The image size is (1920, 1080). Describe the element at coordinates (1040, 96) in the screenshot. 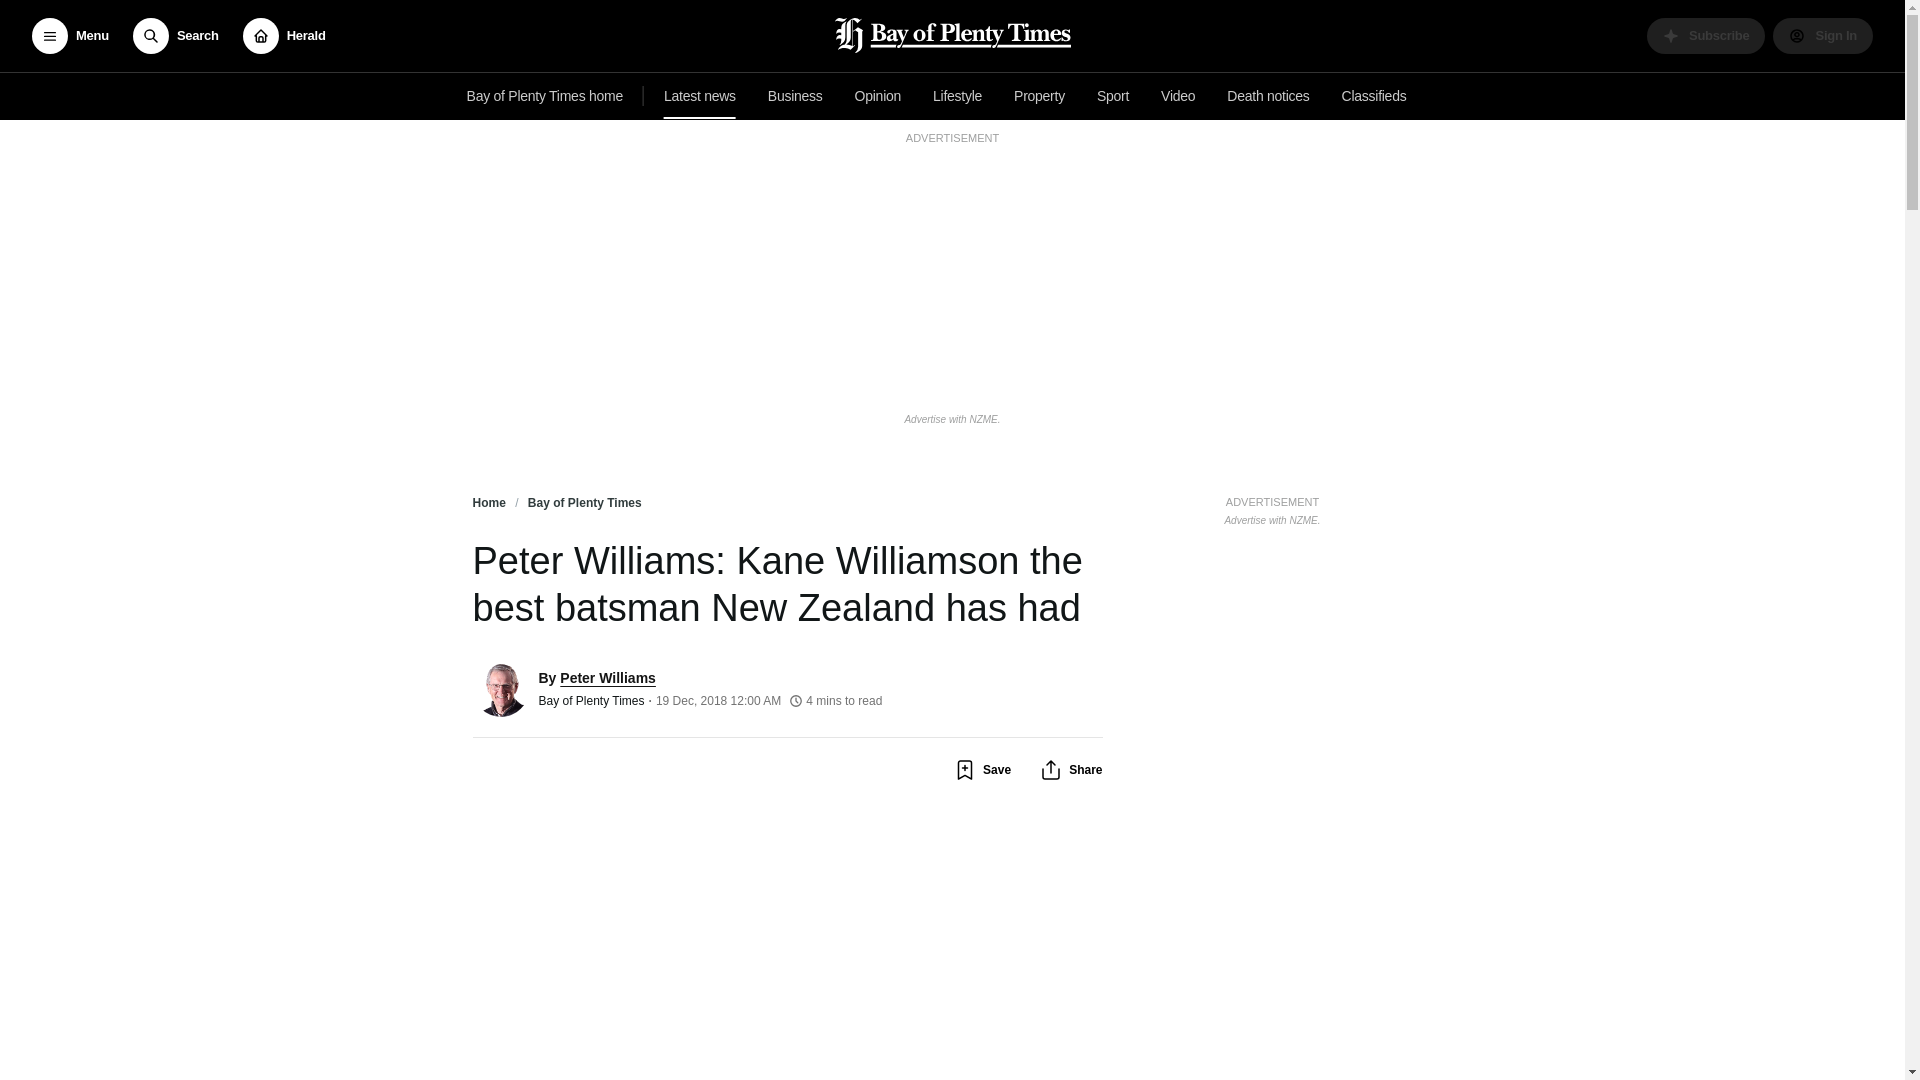

I see `Property` at that location.